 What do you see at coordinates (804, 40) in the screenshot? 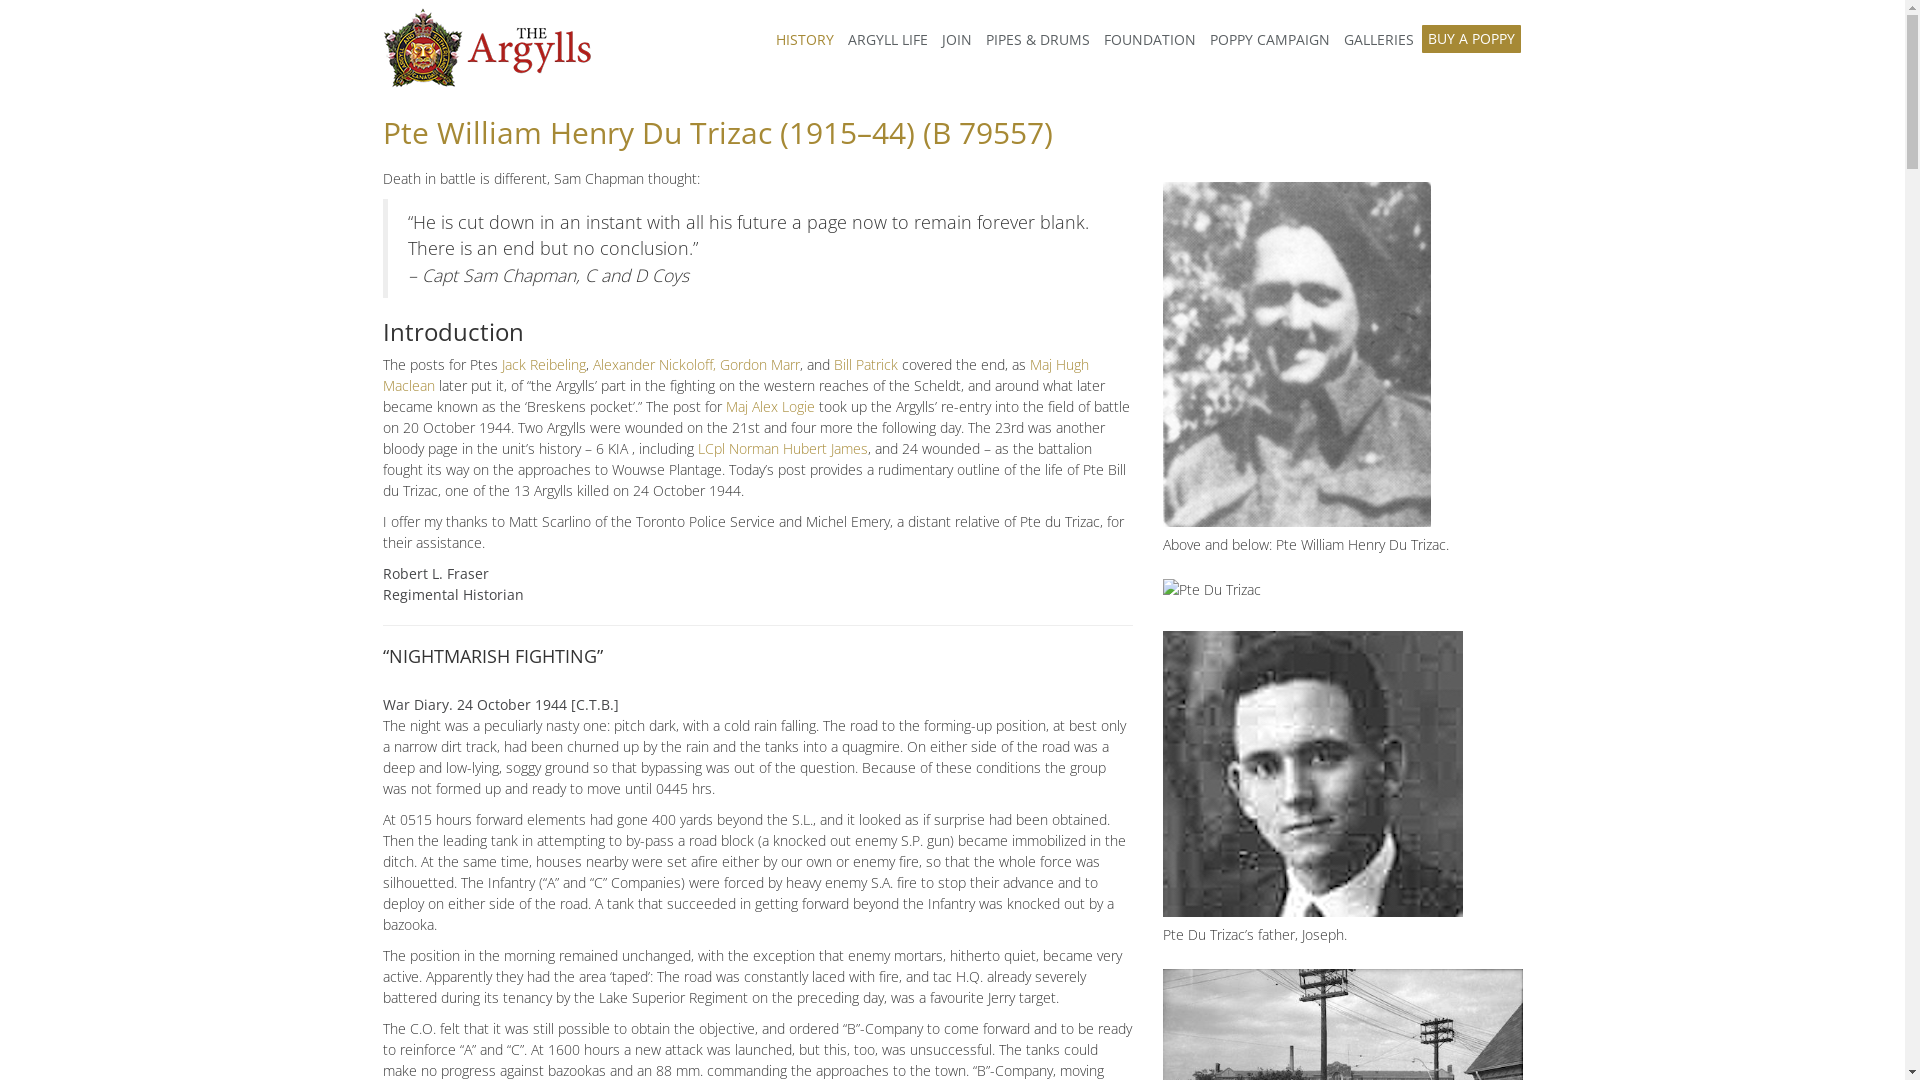
I see `HISTORY` at bounding box center [804, 40].